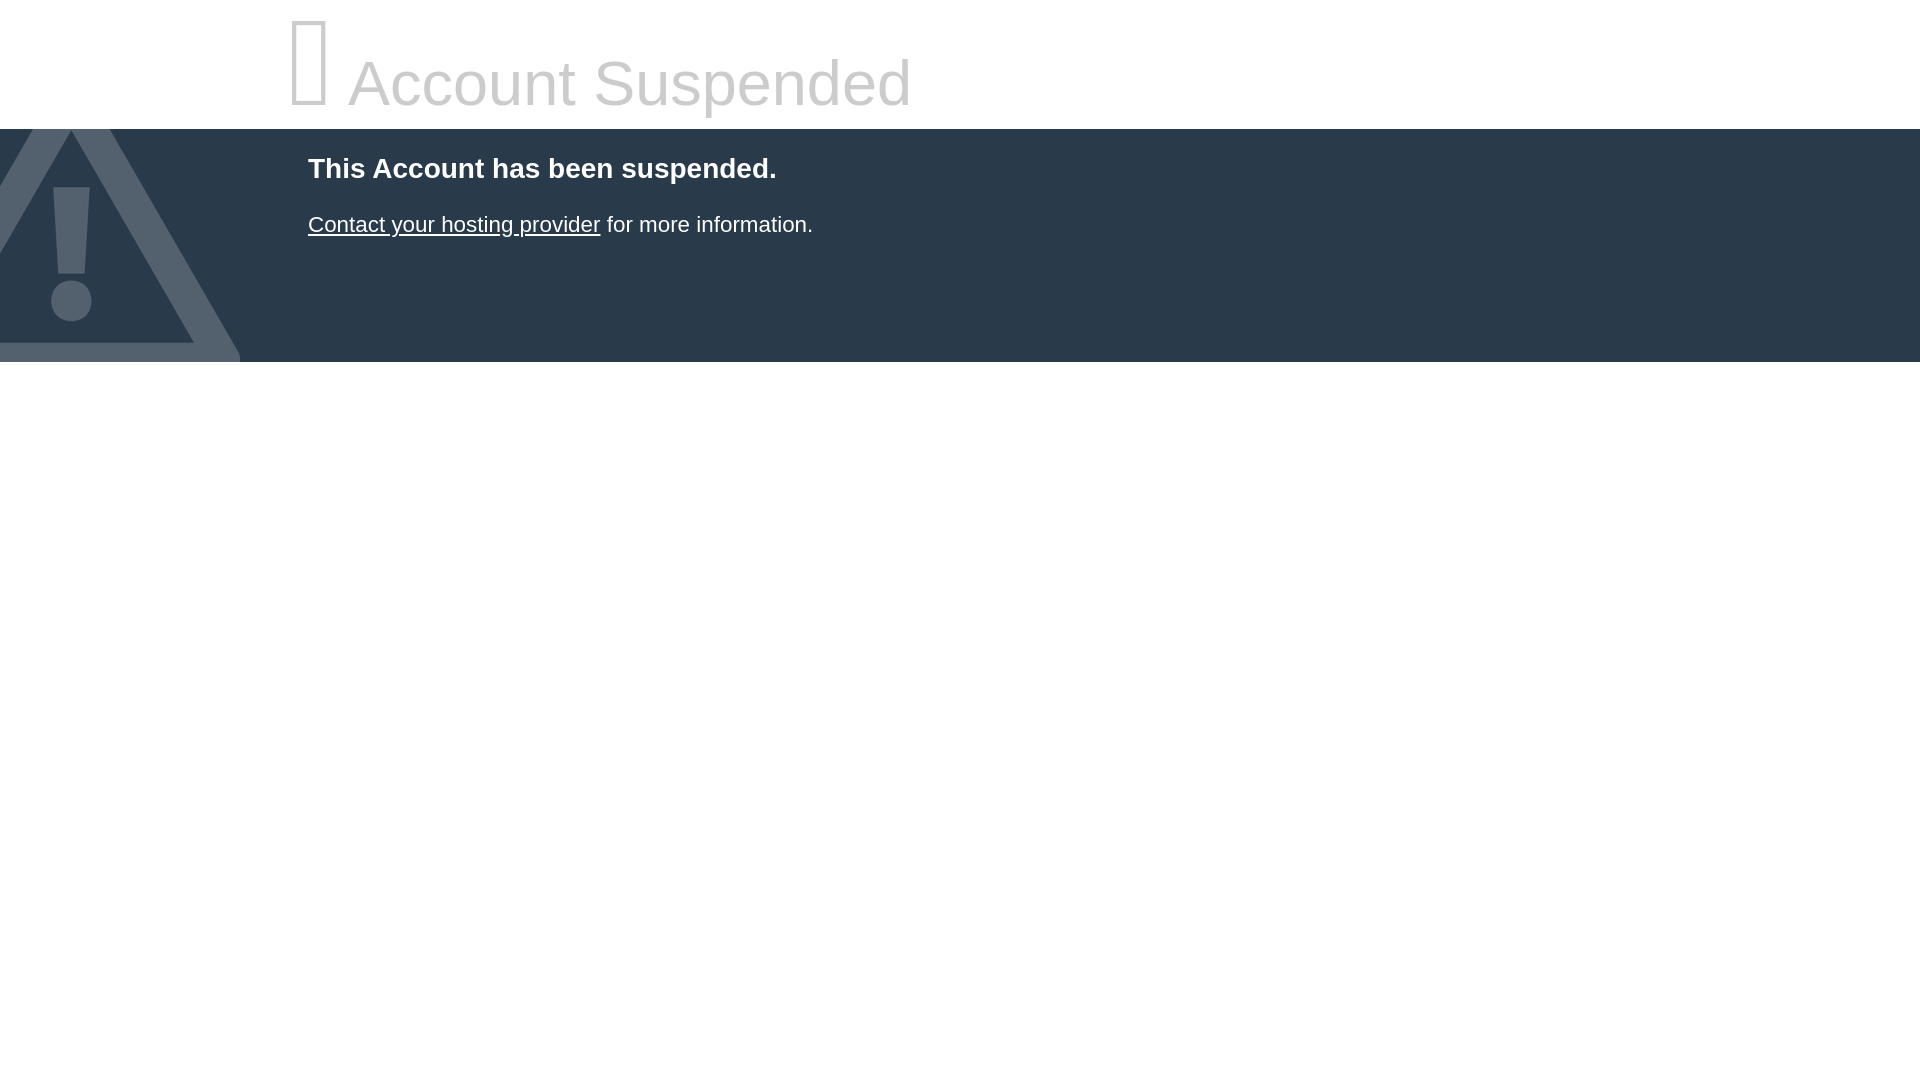 This screenshot has height=1080, width=1920. What do you see at coordinates (453, 224) in the screenshot?
I see `Silver Frog` at bounding box center [453, 224].